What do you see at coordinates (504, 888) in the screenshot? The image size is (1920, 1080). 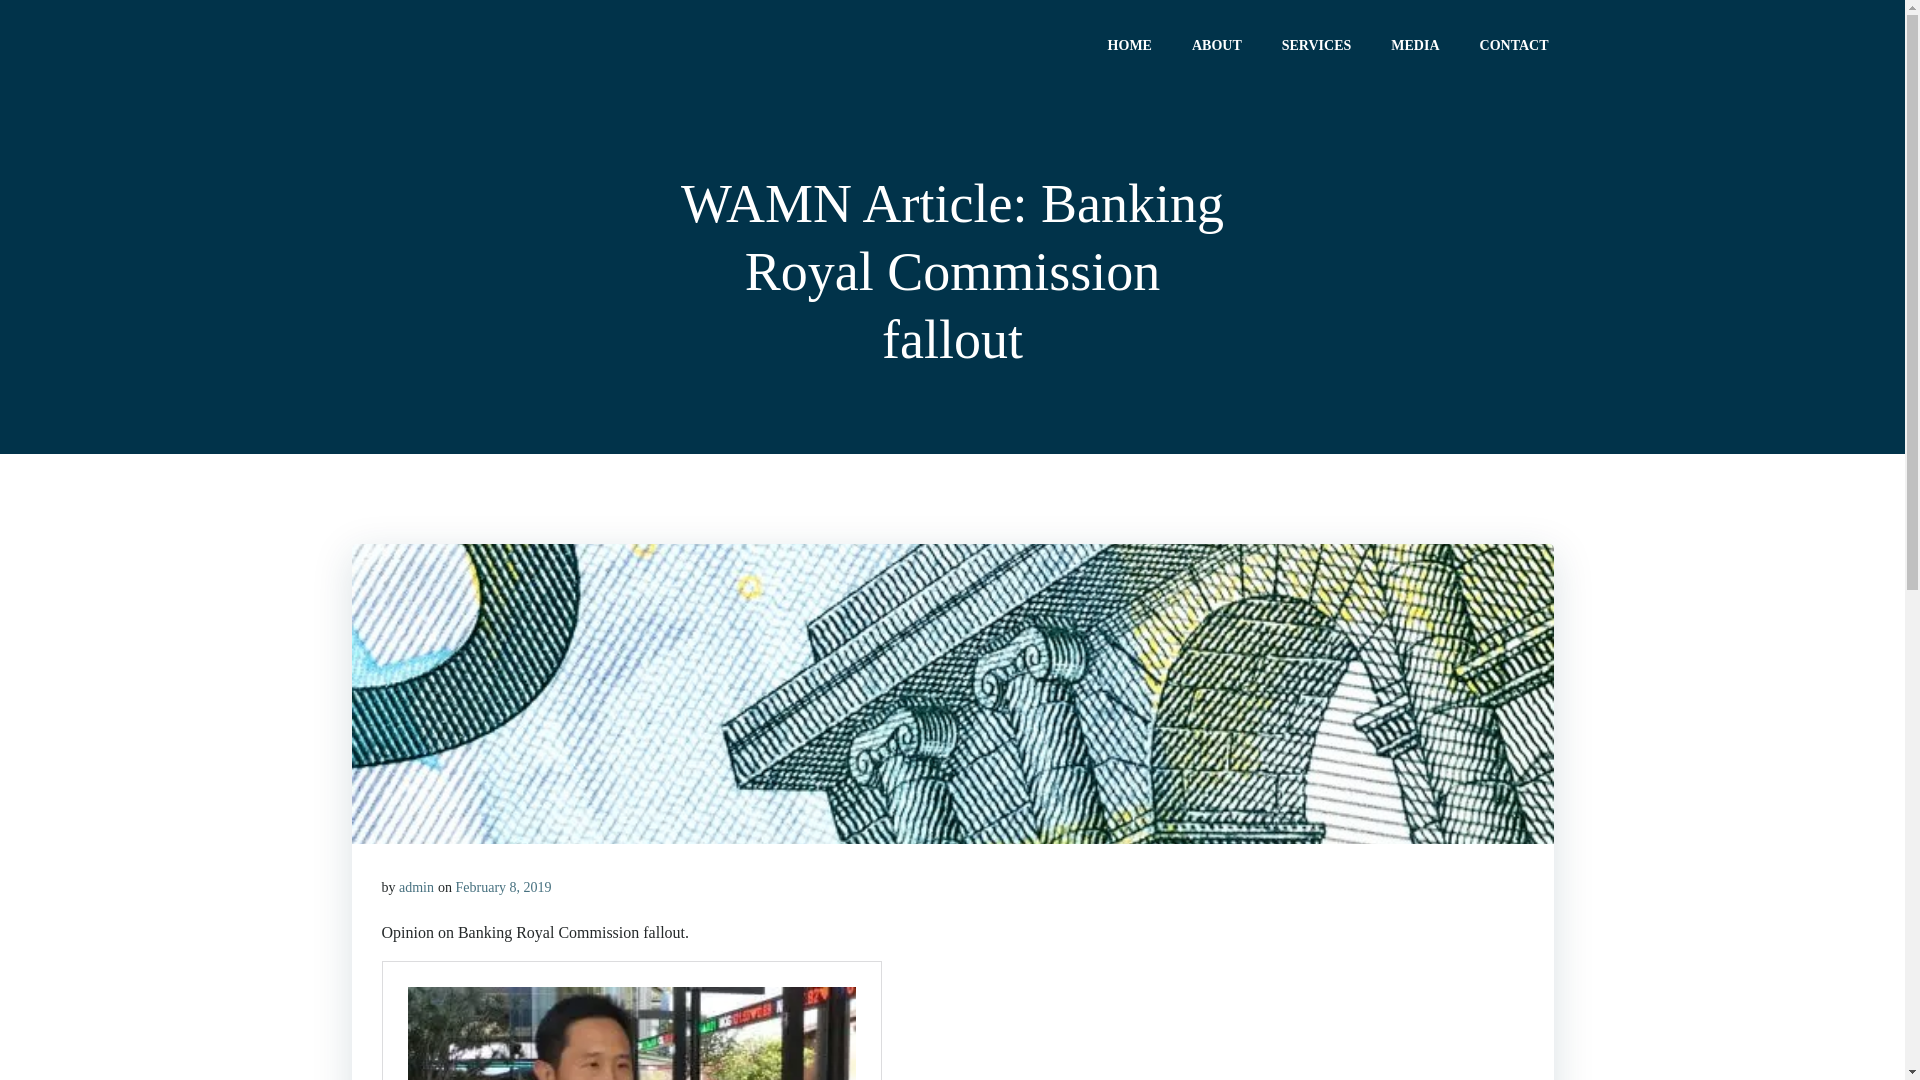 I see `February 8, 2019` at bounding box center [504, 888].